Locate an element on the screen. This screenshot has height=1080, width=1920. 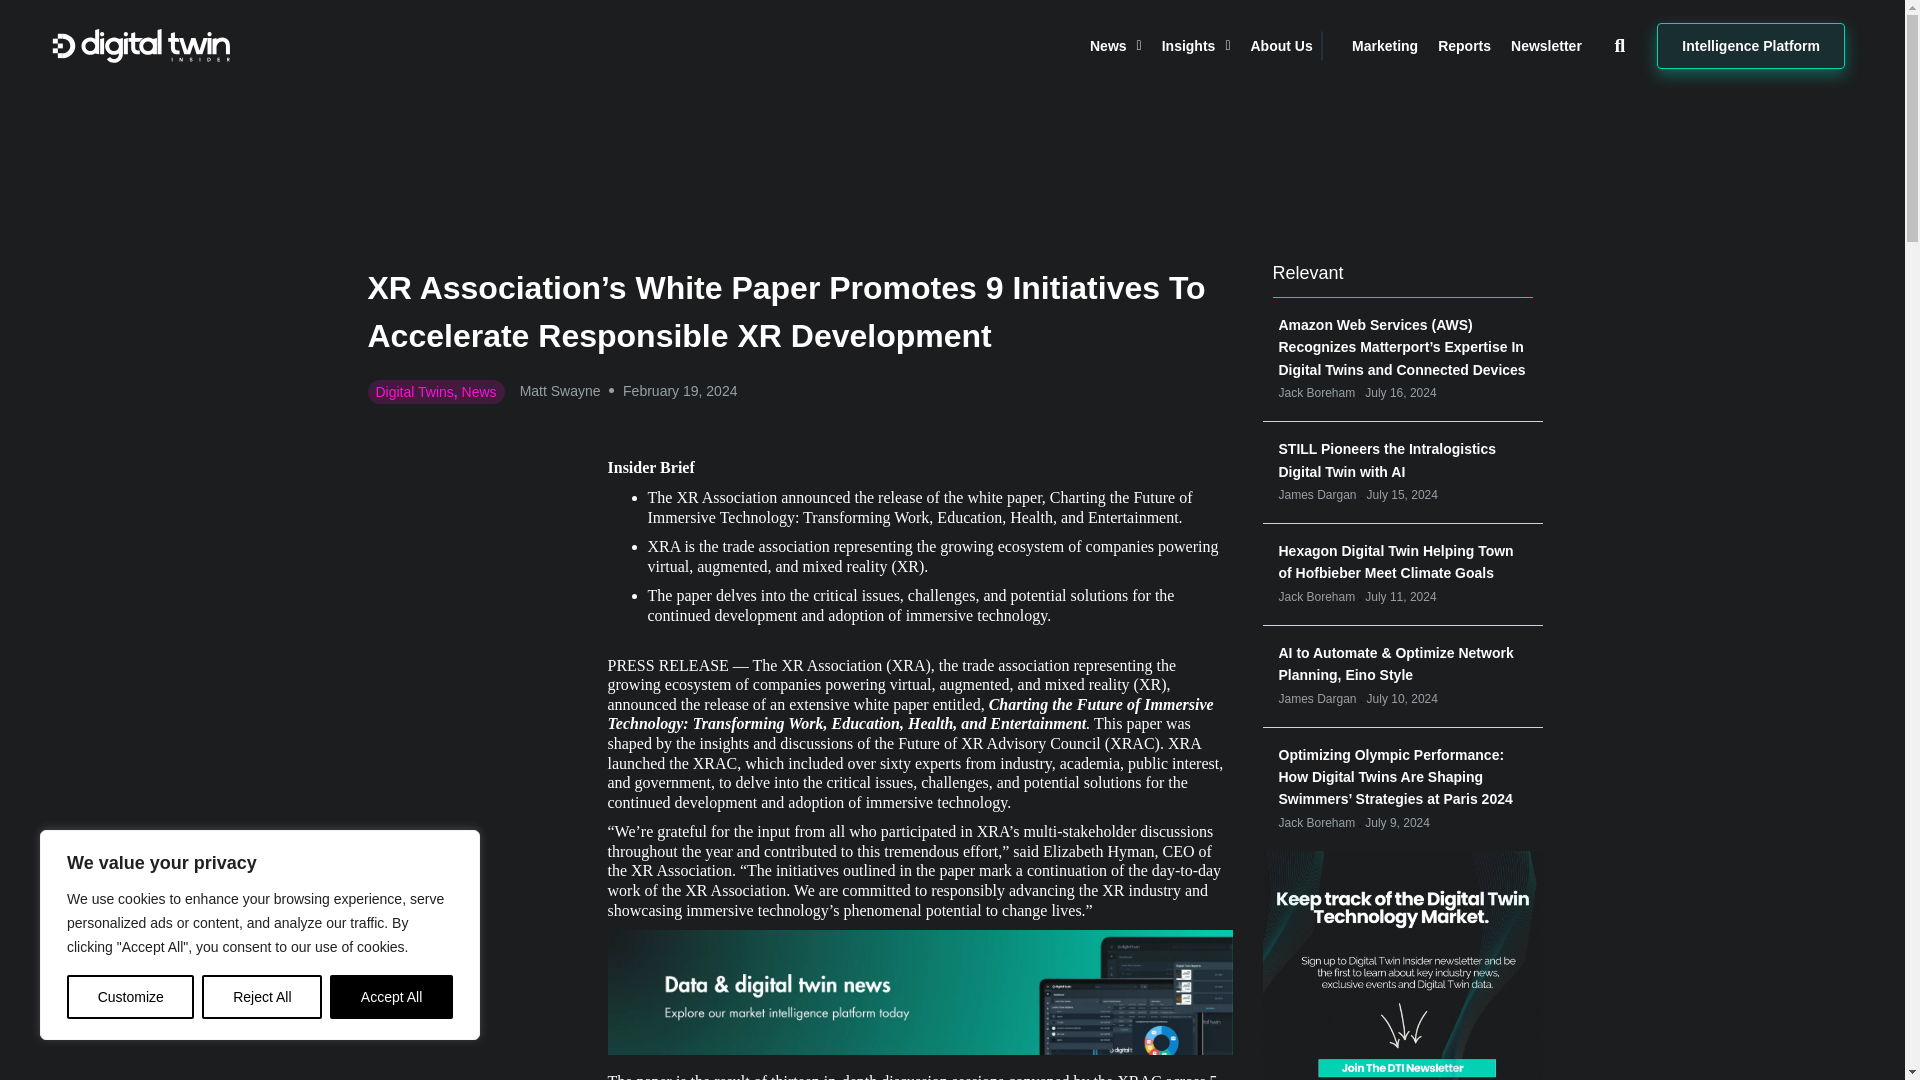
Newsletter is located at coordinates (1546, 46).